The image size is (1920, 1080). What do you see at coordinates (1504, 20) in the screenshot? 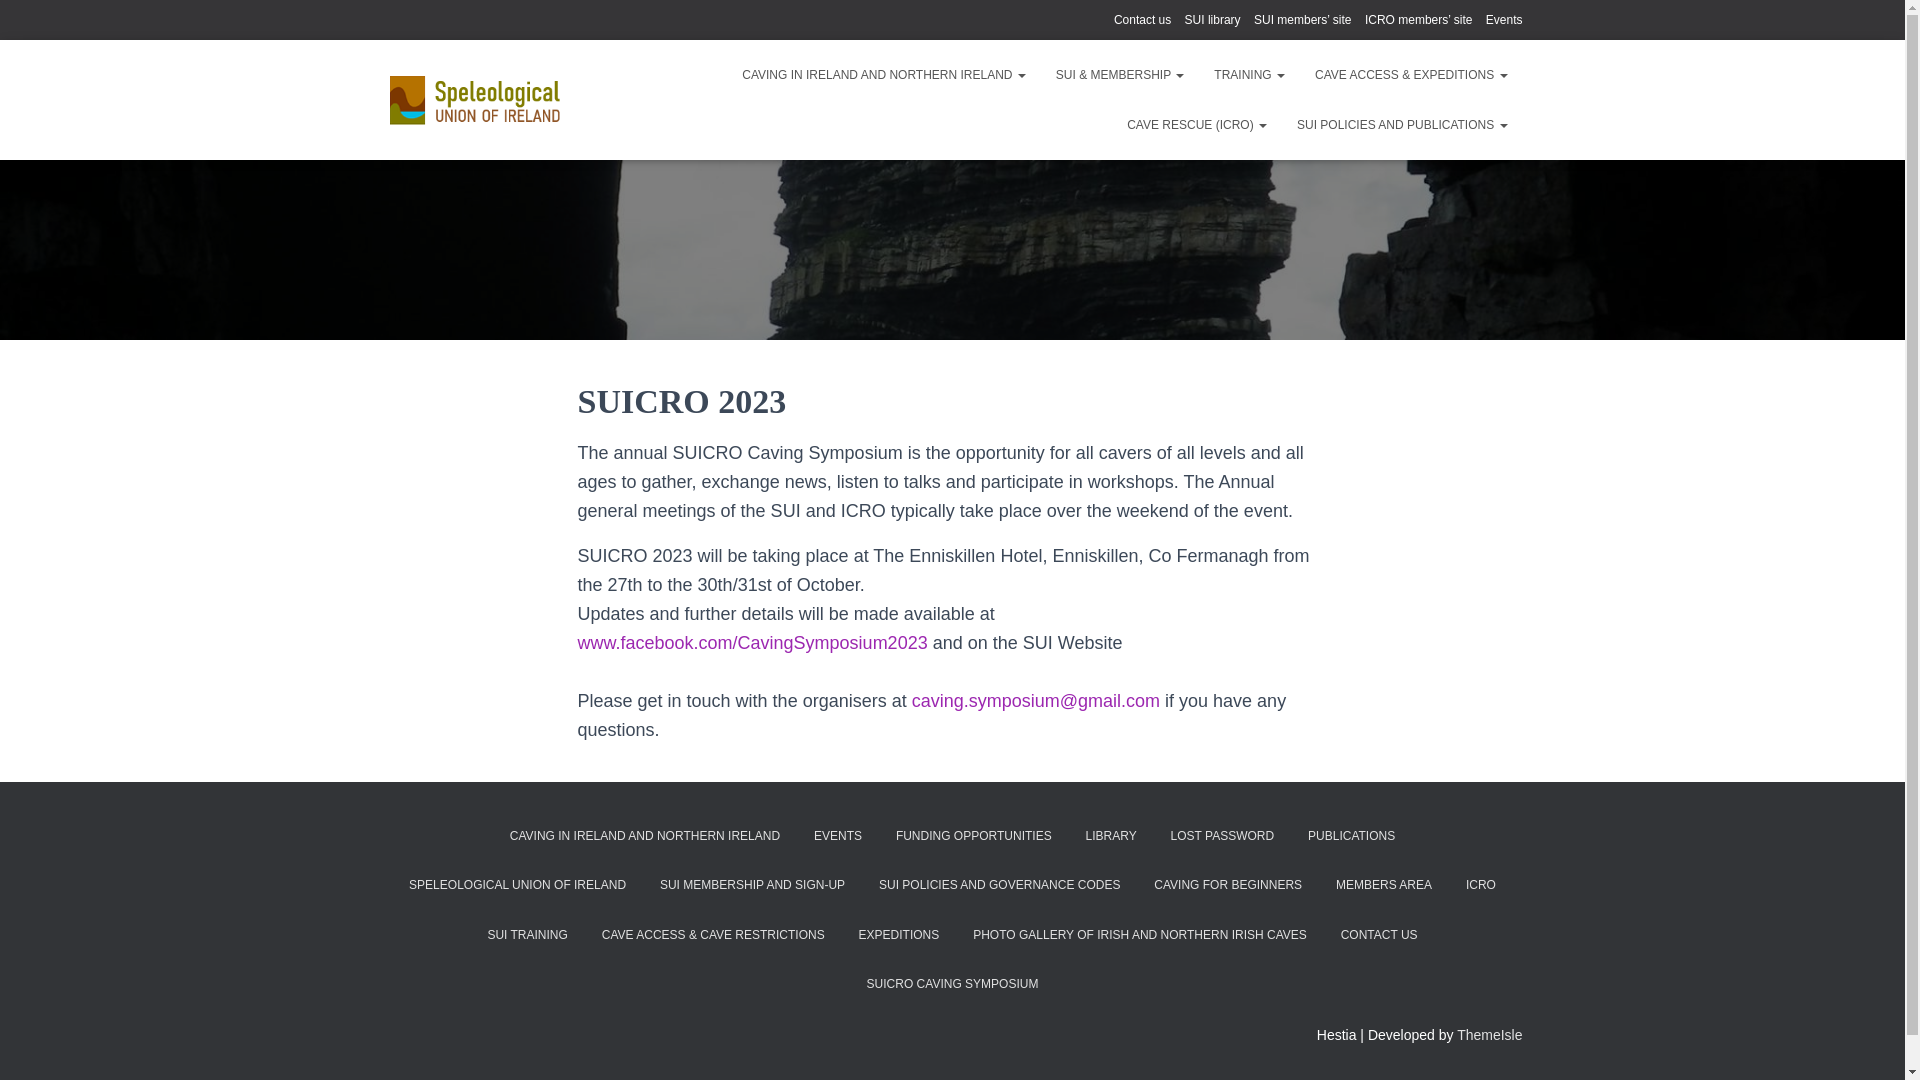
I see `Events` at bounding box center [1504, 20].